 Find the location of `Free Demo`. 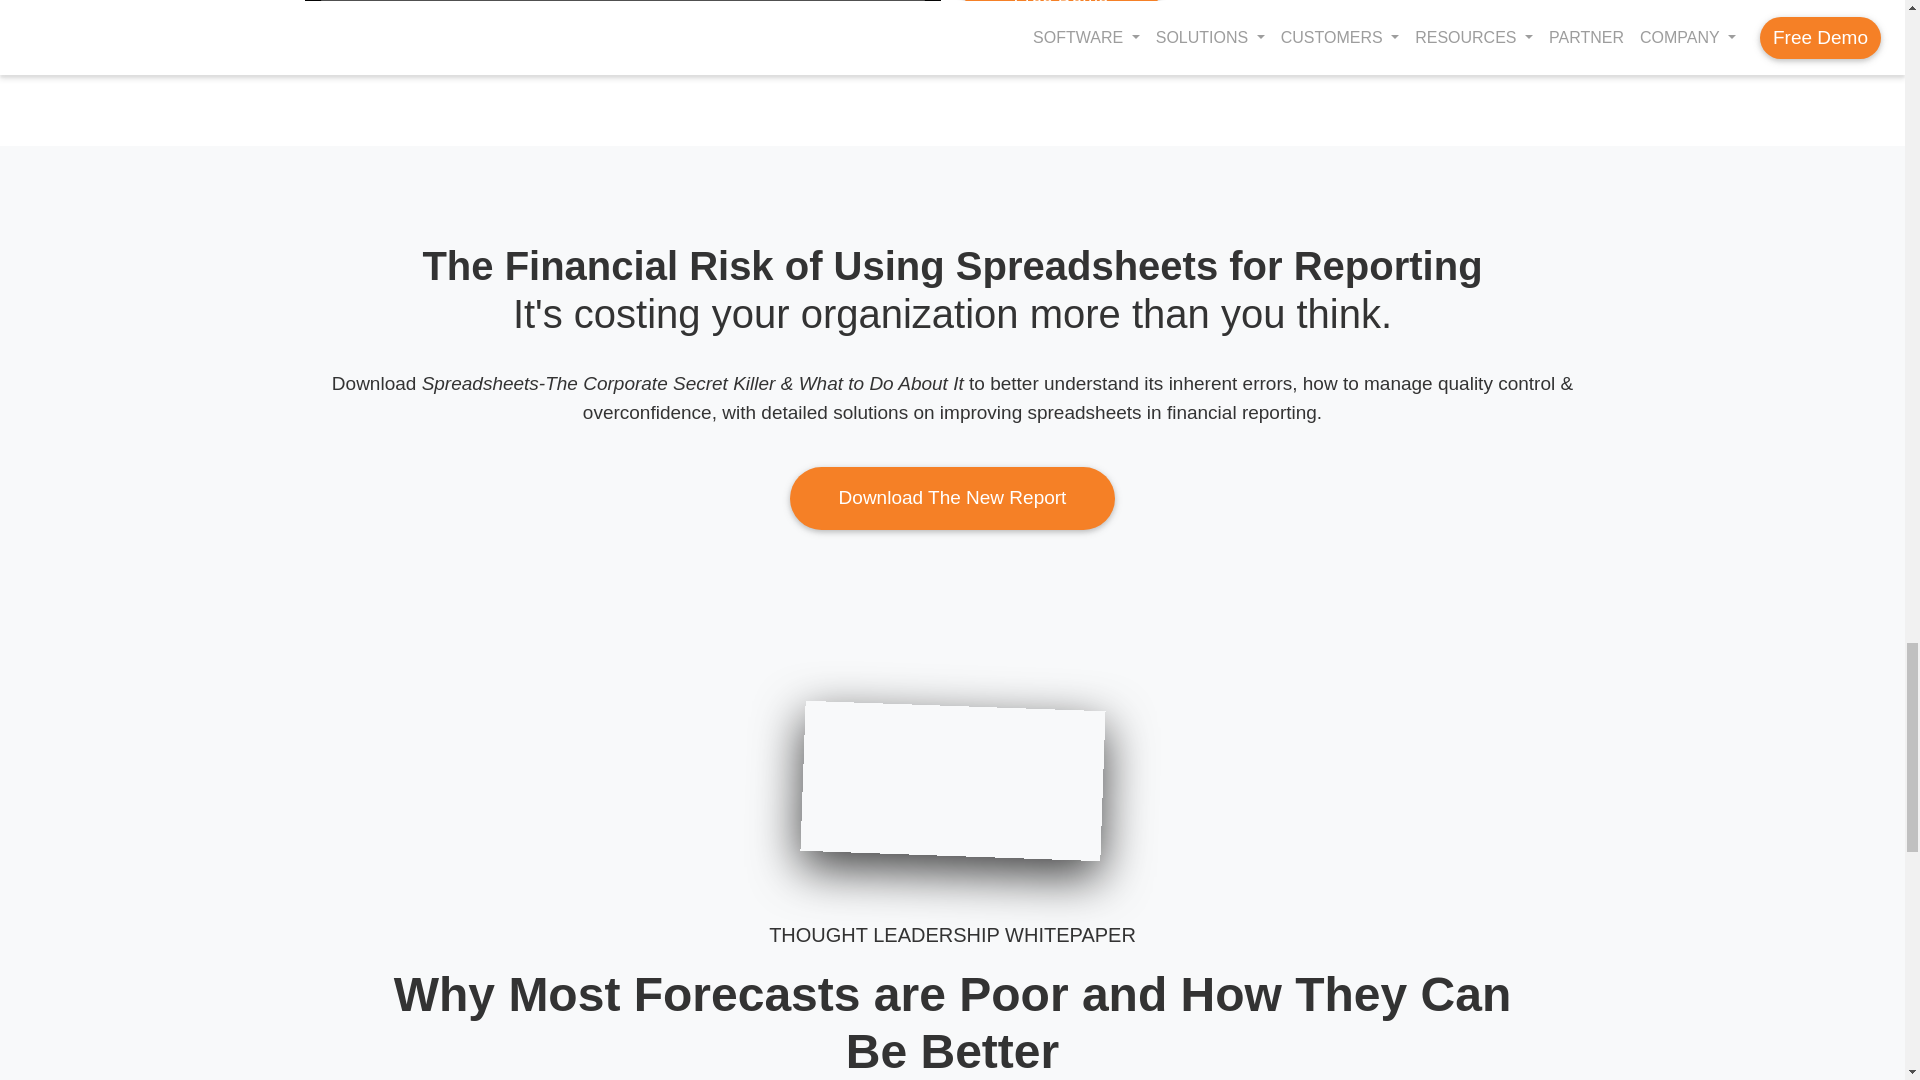

Free Demo is located at coordinates (1060, 14).